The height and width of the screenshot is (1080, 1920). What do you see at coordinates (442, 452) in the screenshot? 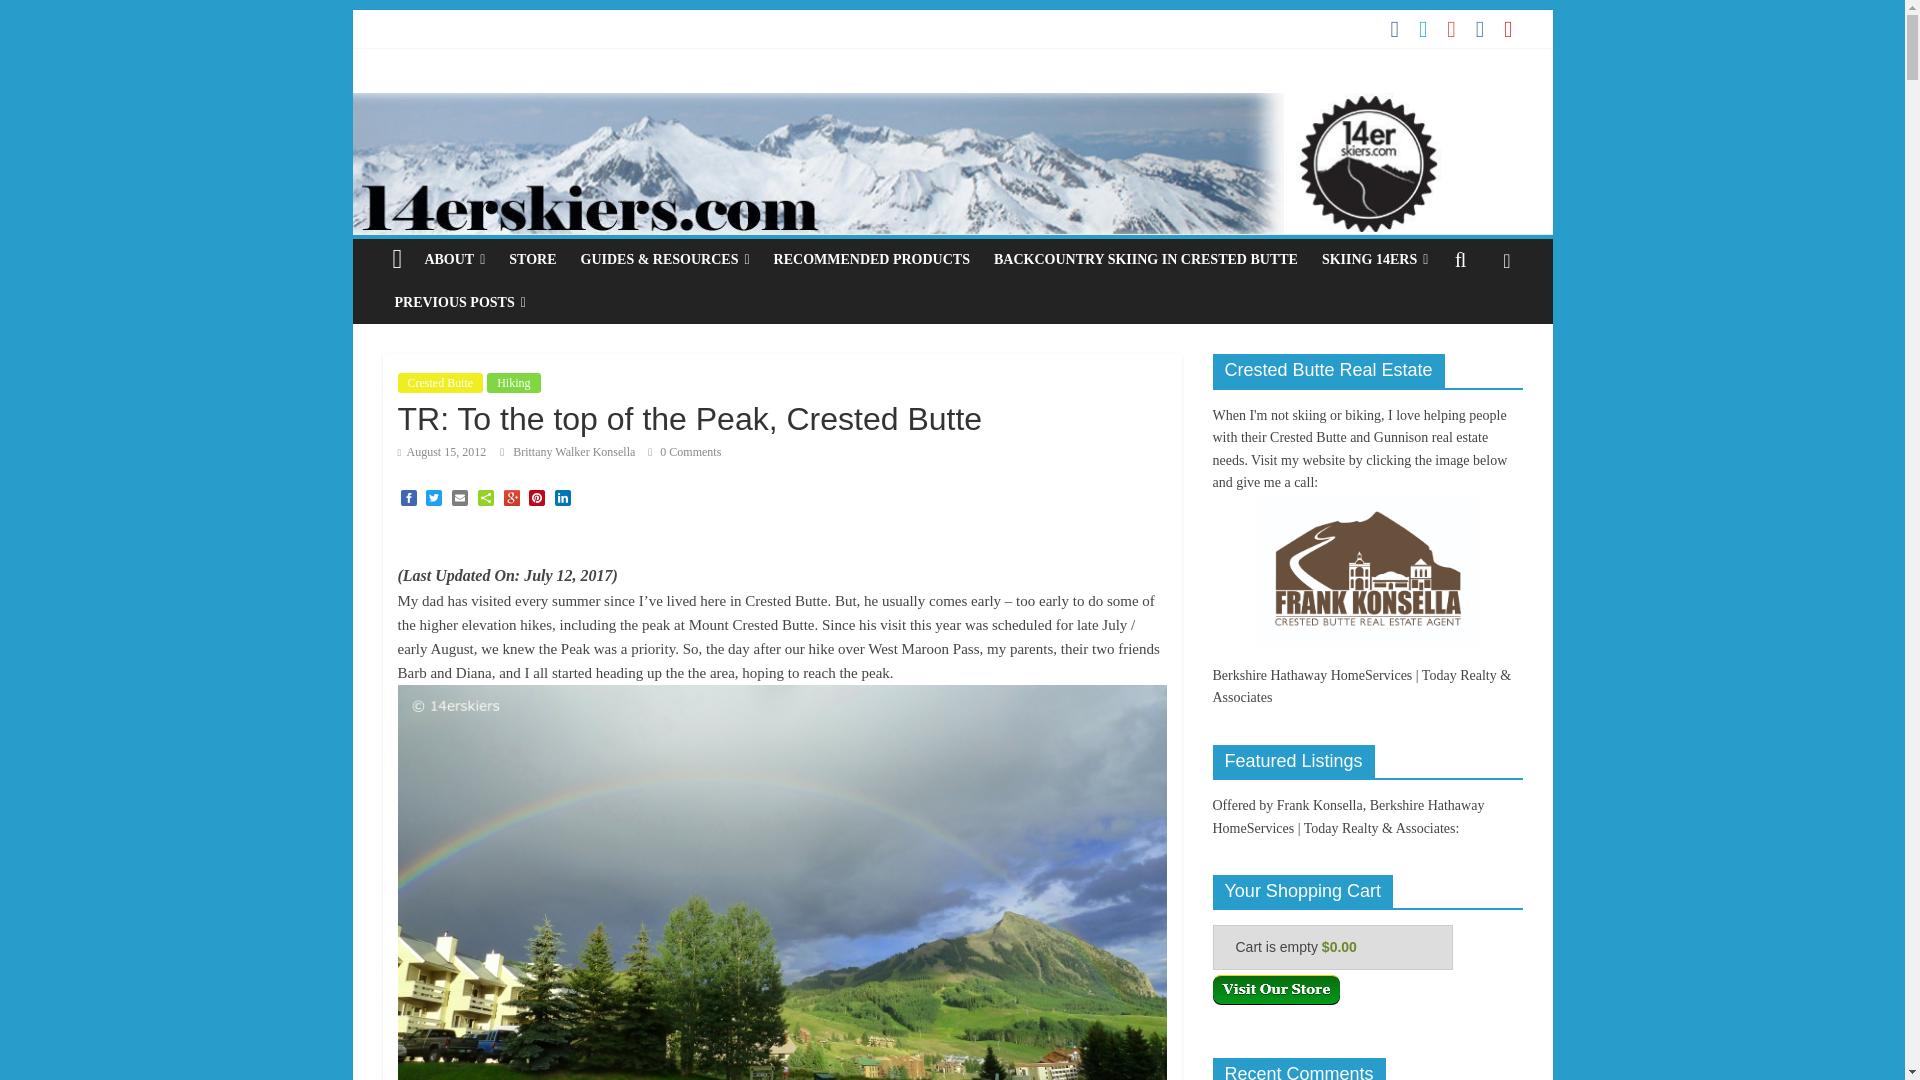
I see `5:07 am` at bounding box center [442, 452].